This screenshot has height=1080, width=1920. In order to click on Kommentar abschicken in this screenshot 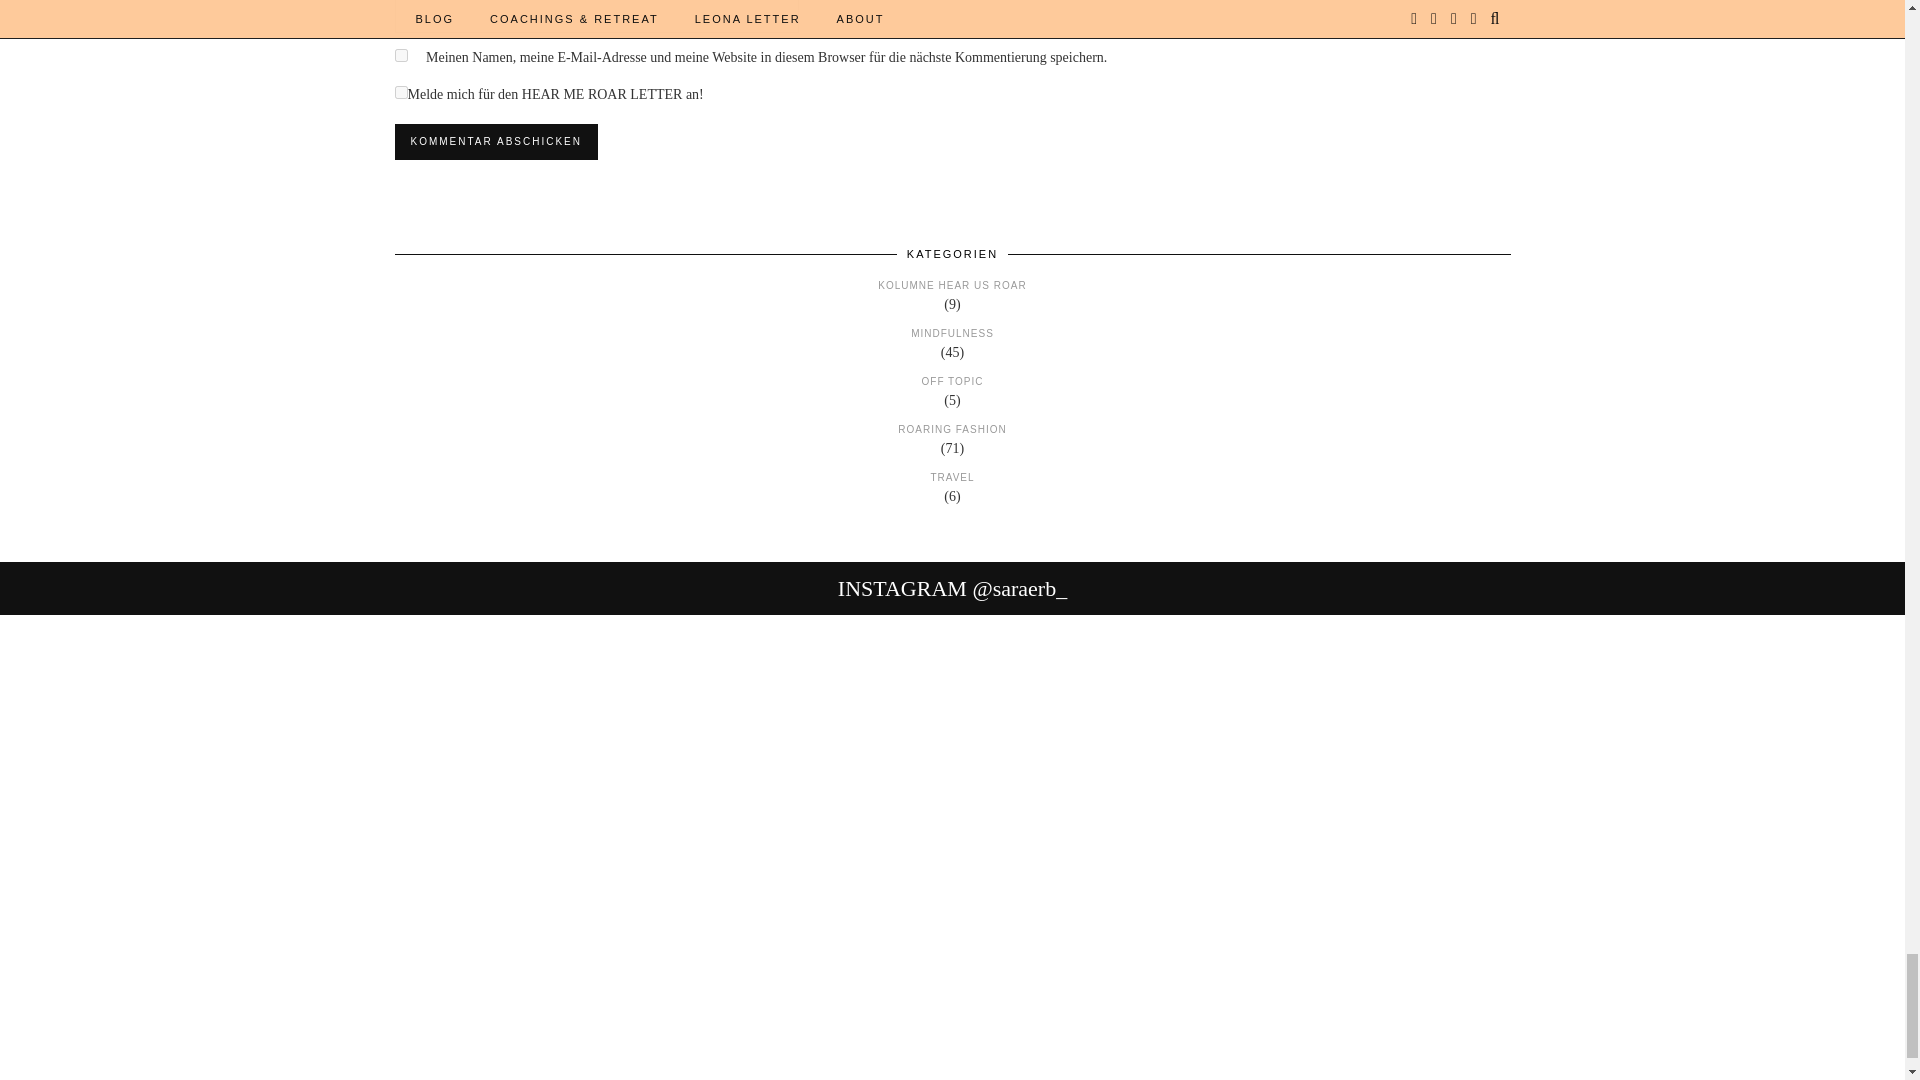, I will do `click(495, 142)`.